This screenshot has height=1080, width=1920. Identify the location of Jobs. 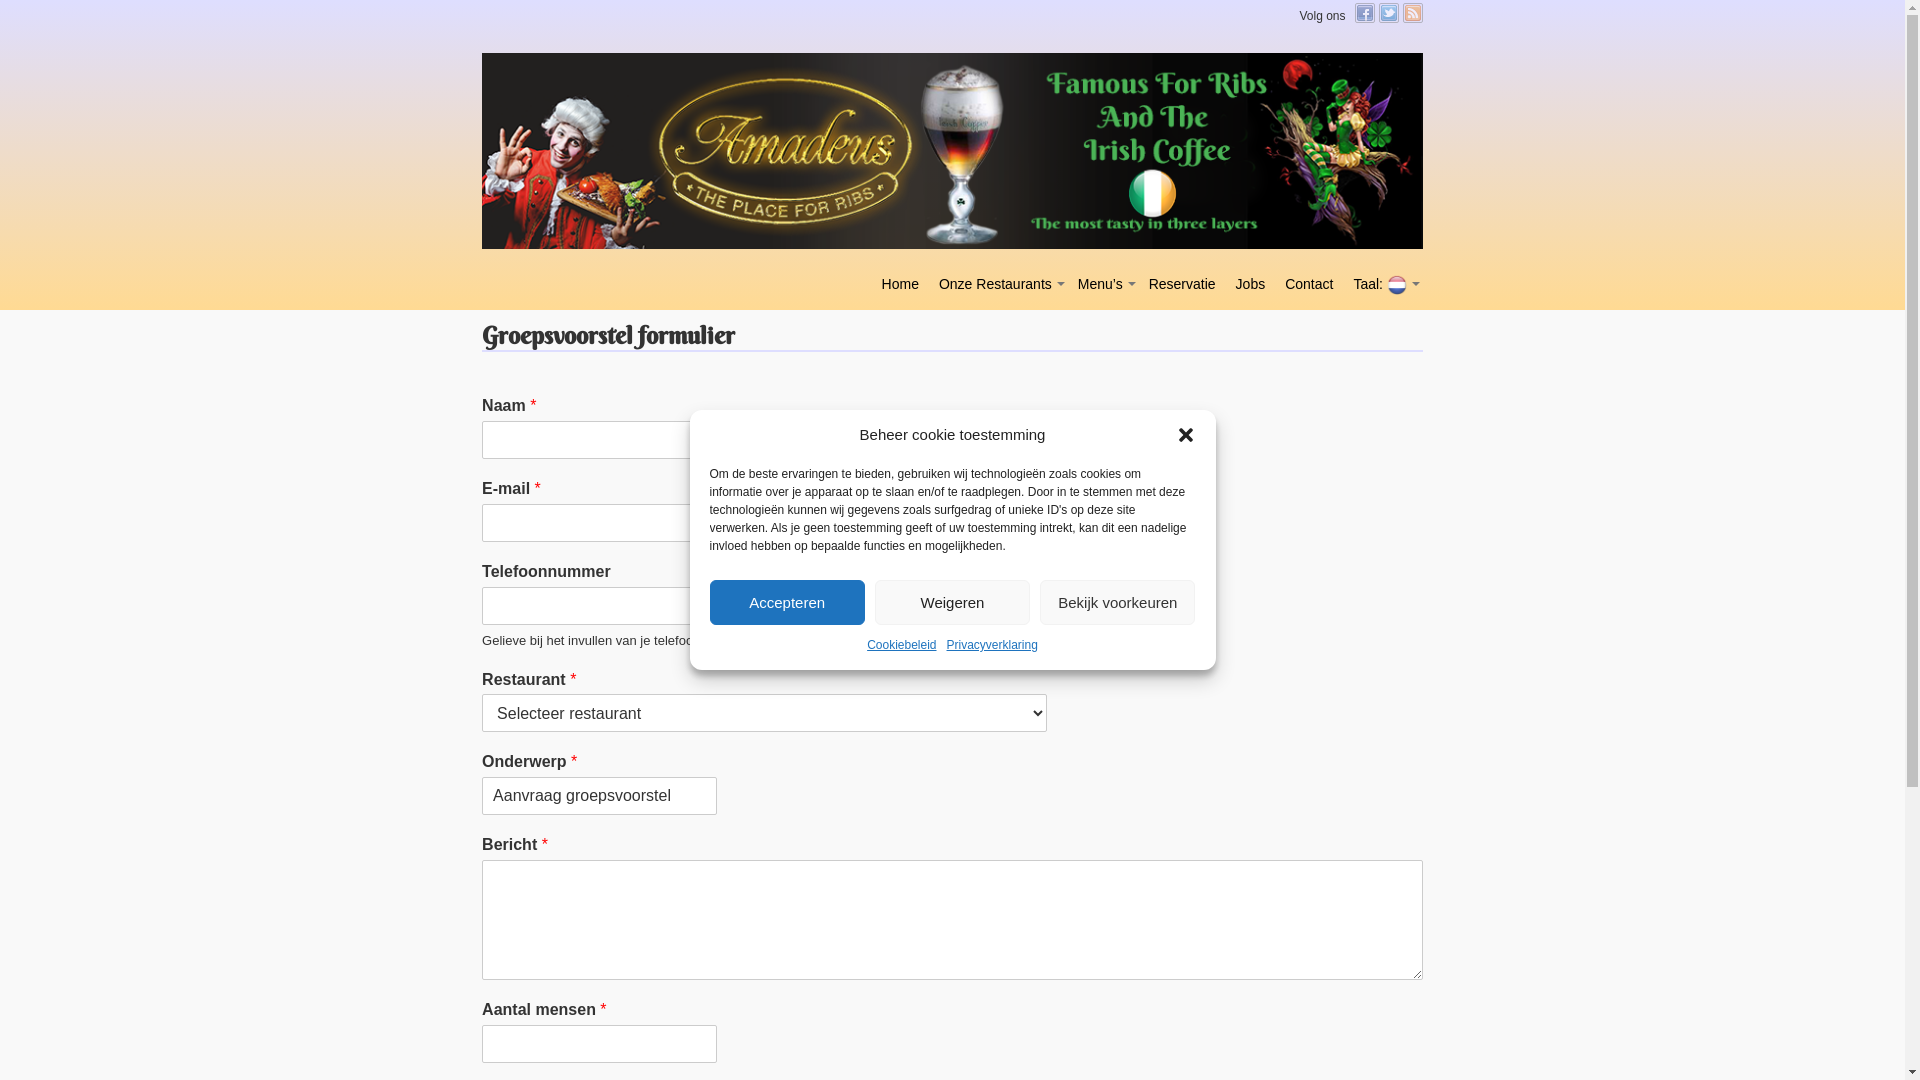
(1251, 284).